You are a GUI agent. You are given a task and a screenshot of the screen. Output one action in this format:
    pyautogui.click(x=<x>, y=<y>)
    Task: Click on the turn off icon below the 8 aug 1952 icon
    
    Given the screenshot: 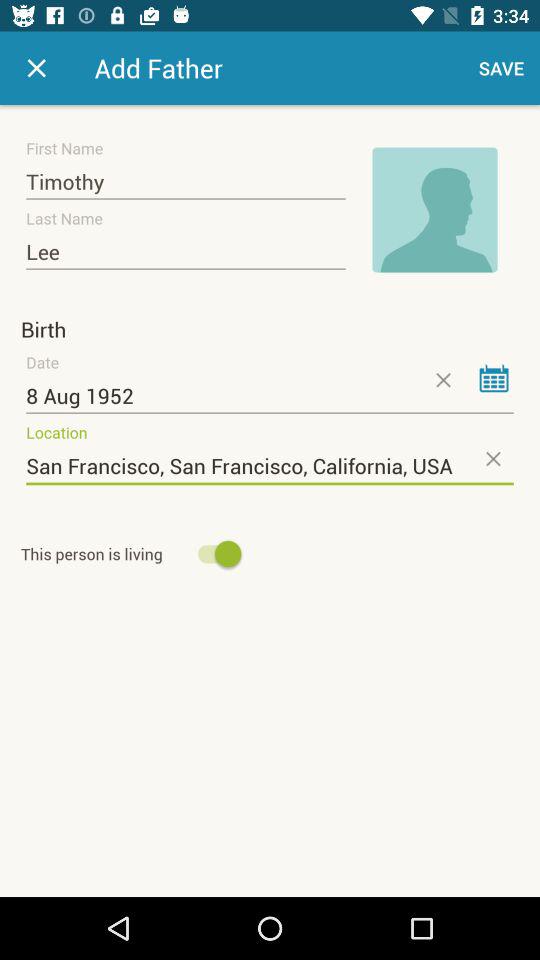 What is the action you would take?
    pyautogui.click(x=270, y=466)
    